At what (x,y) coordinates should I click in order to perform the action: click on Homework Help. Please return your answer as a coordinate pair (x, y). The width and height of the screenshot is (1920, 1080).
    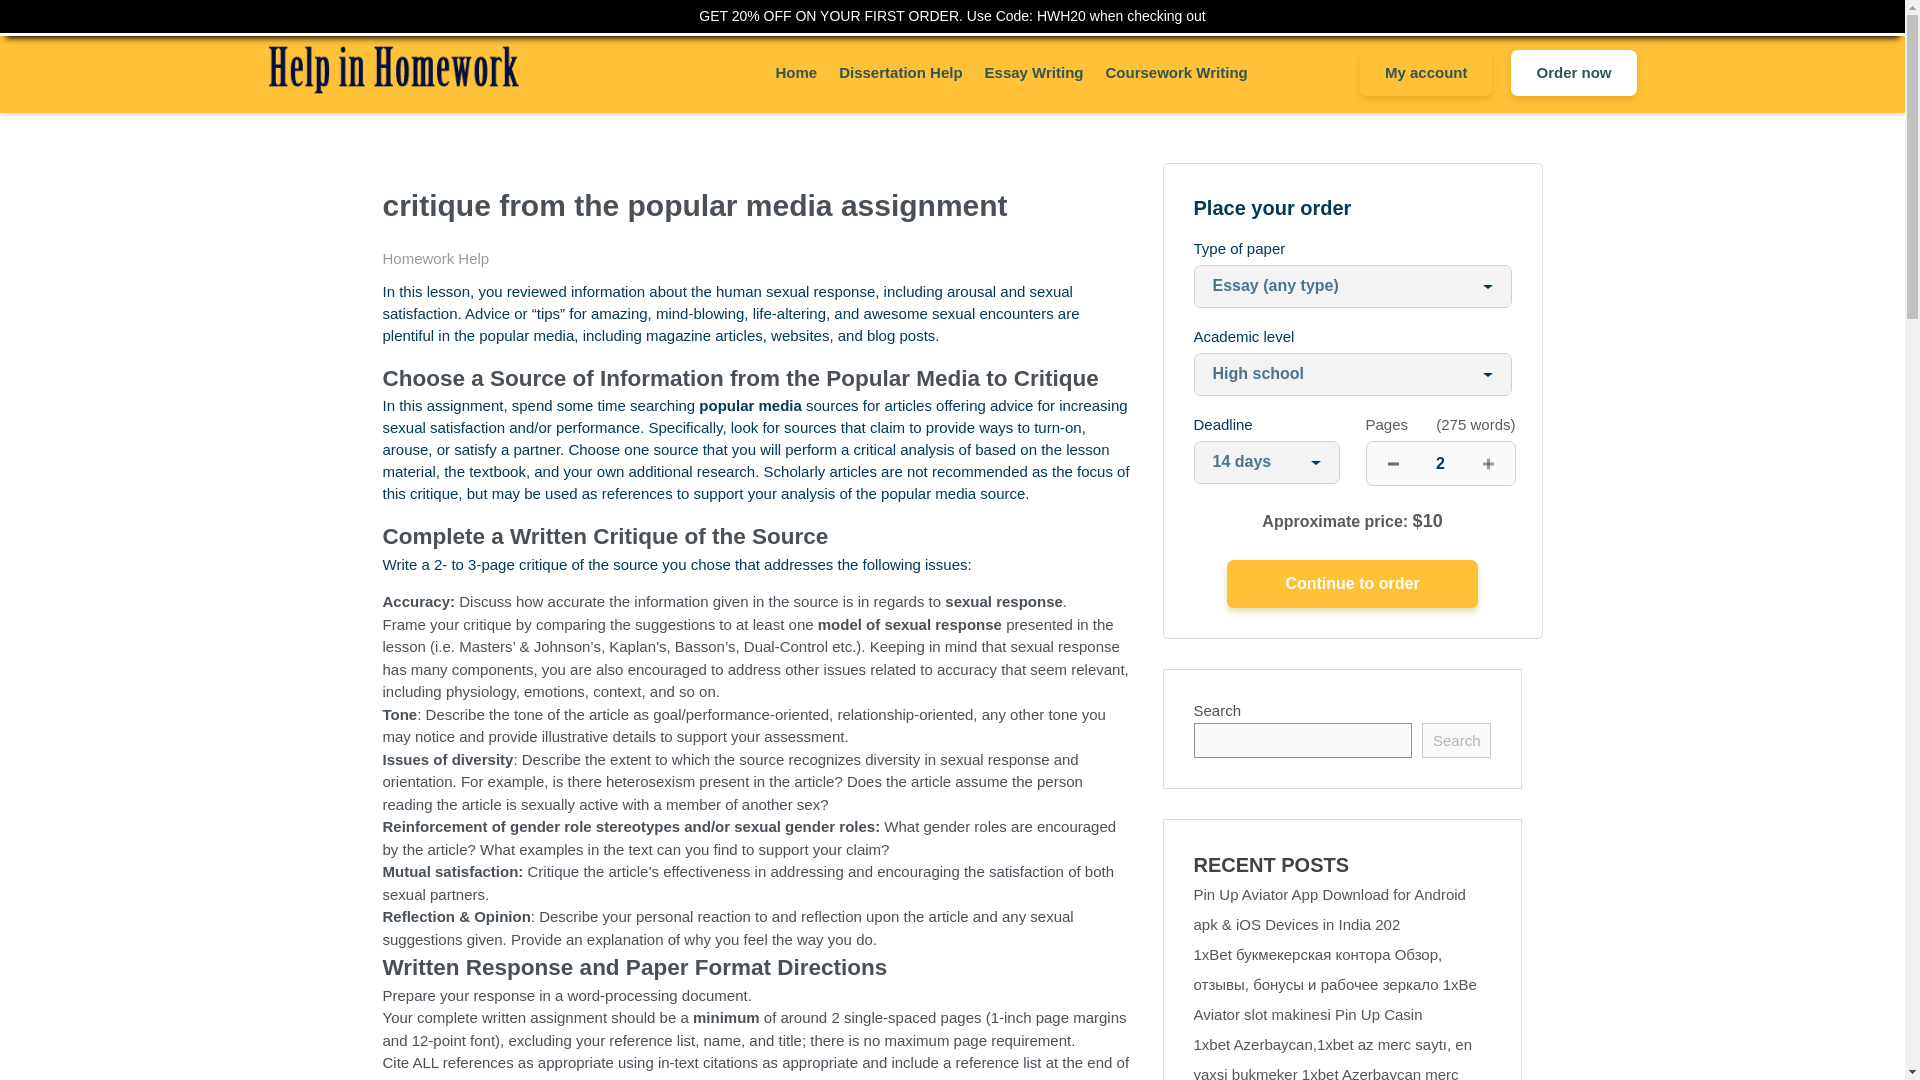
    Looking at the image, I should click on (436, 258).